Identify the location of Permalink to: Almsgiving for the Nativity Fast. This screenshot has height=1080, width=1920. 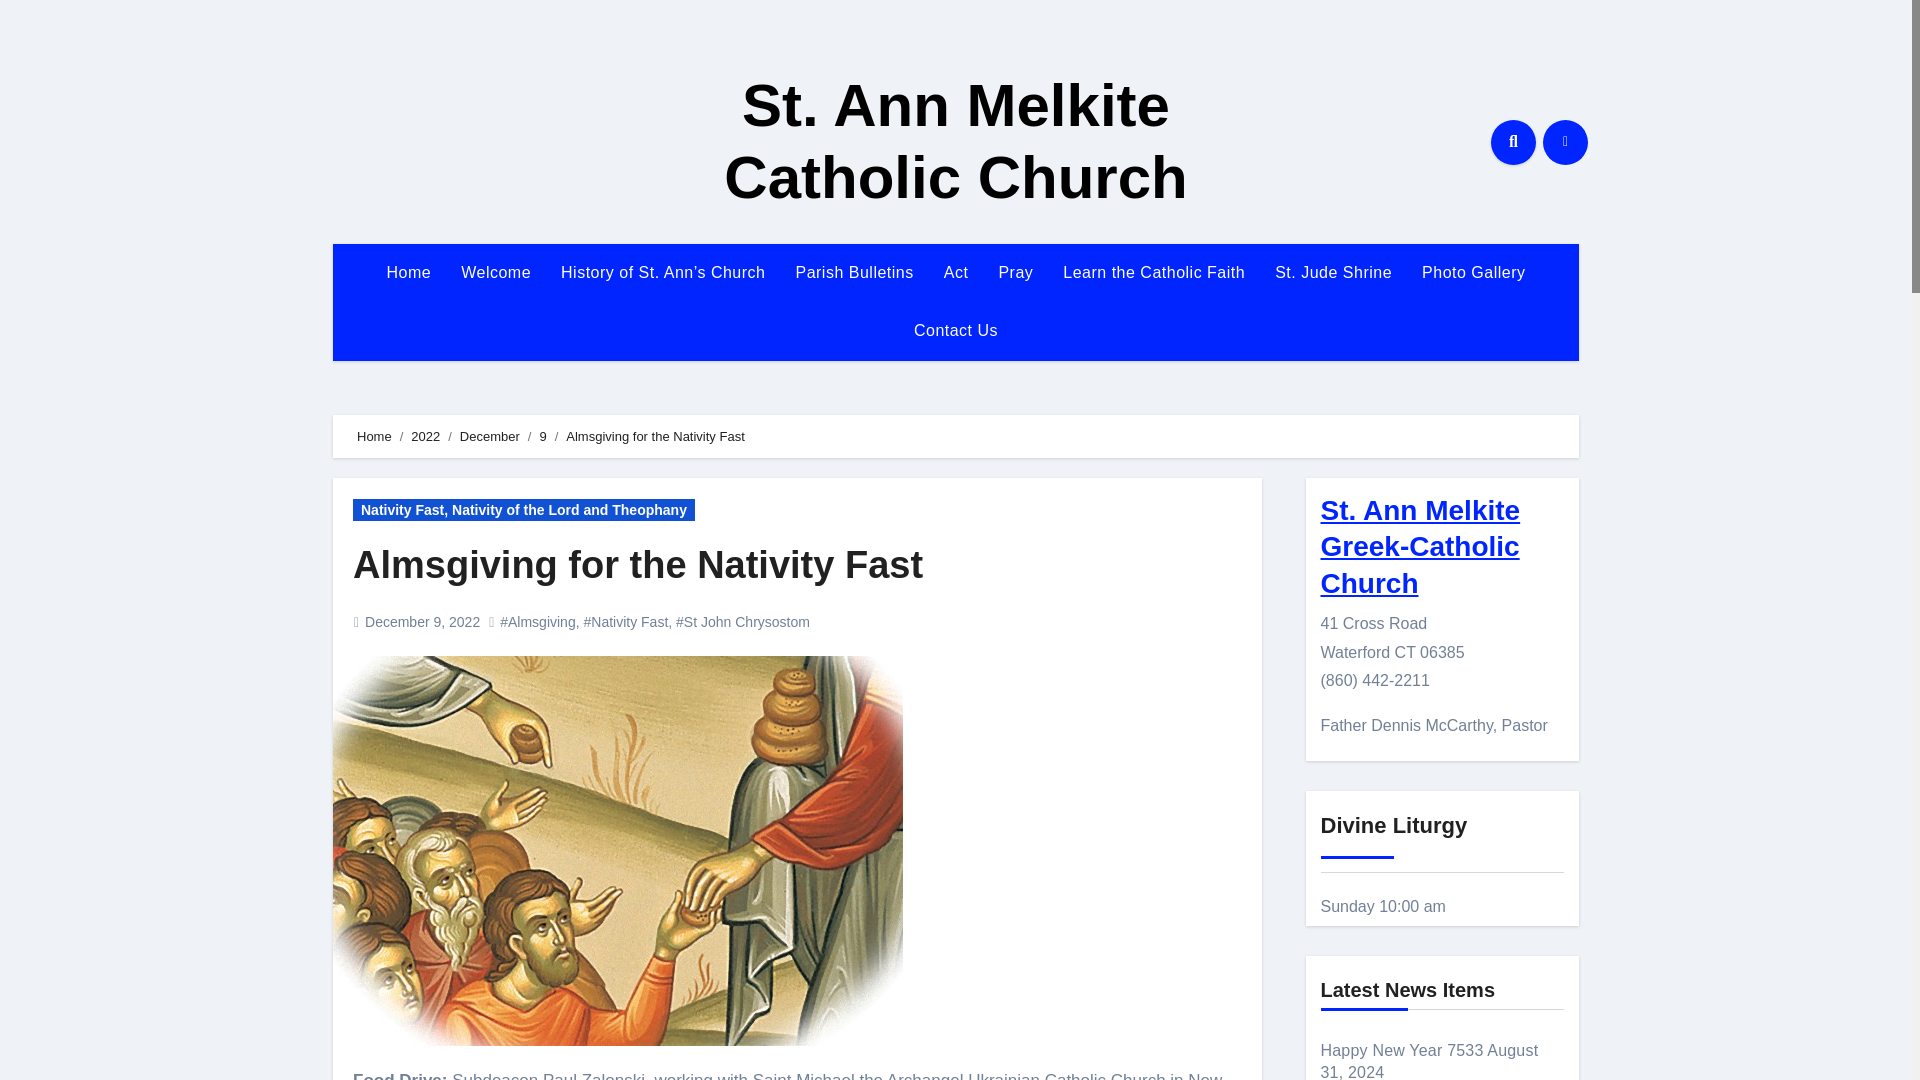
(638, 565).